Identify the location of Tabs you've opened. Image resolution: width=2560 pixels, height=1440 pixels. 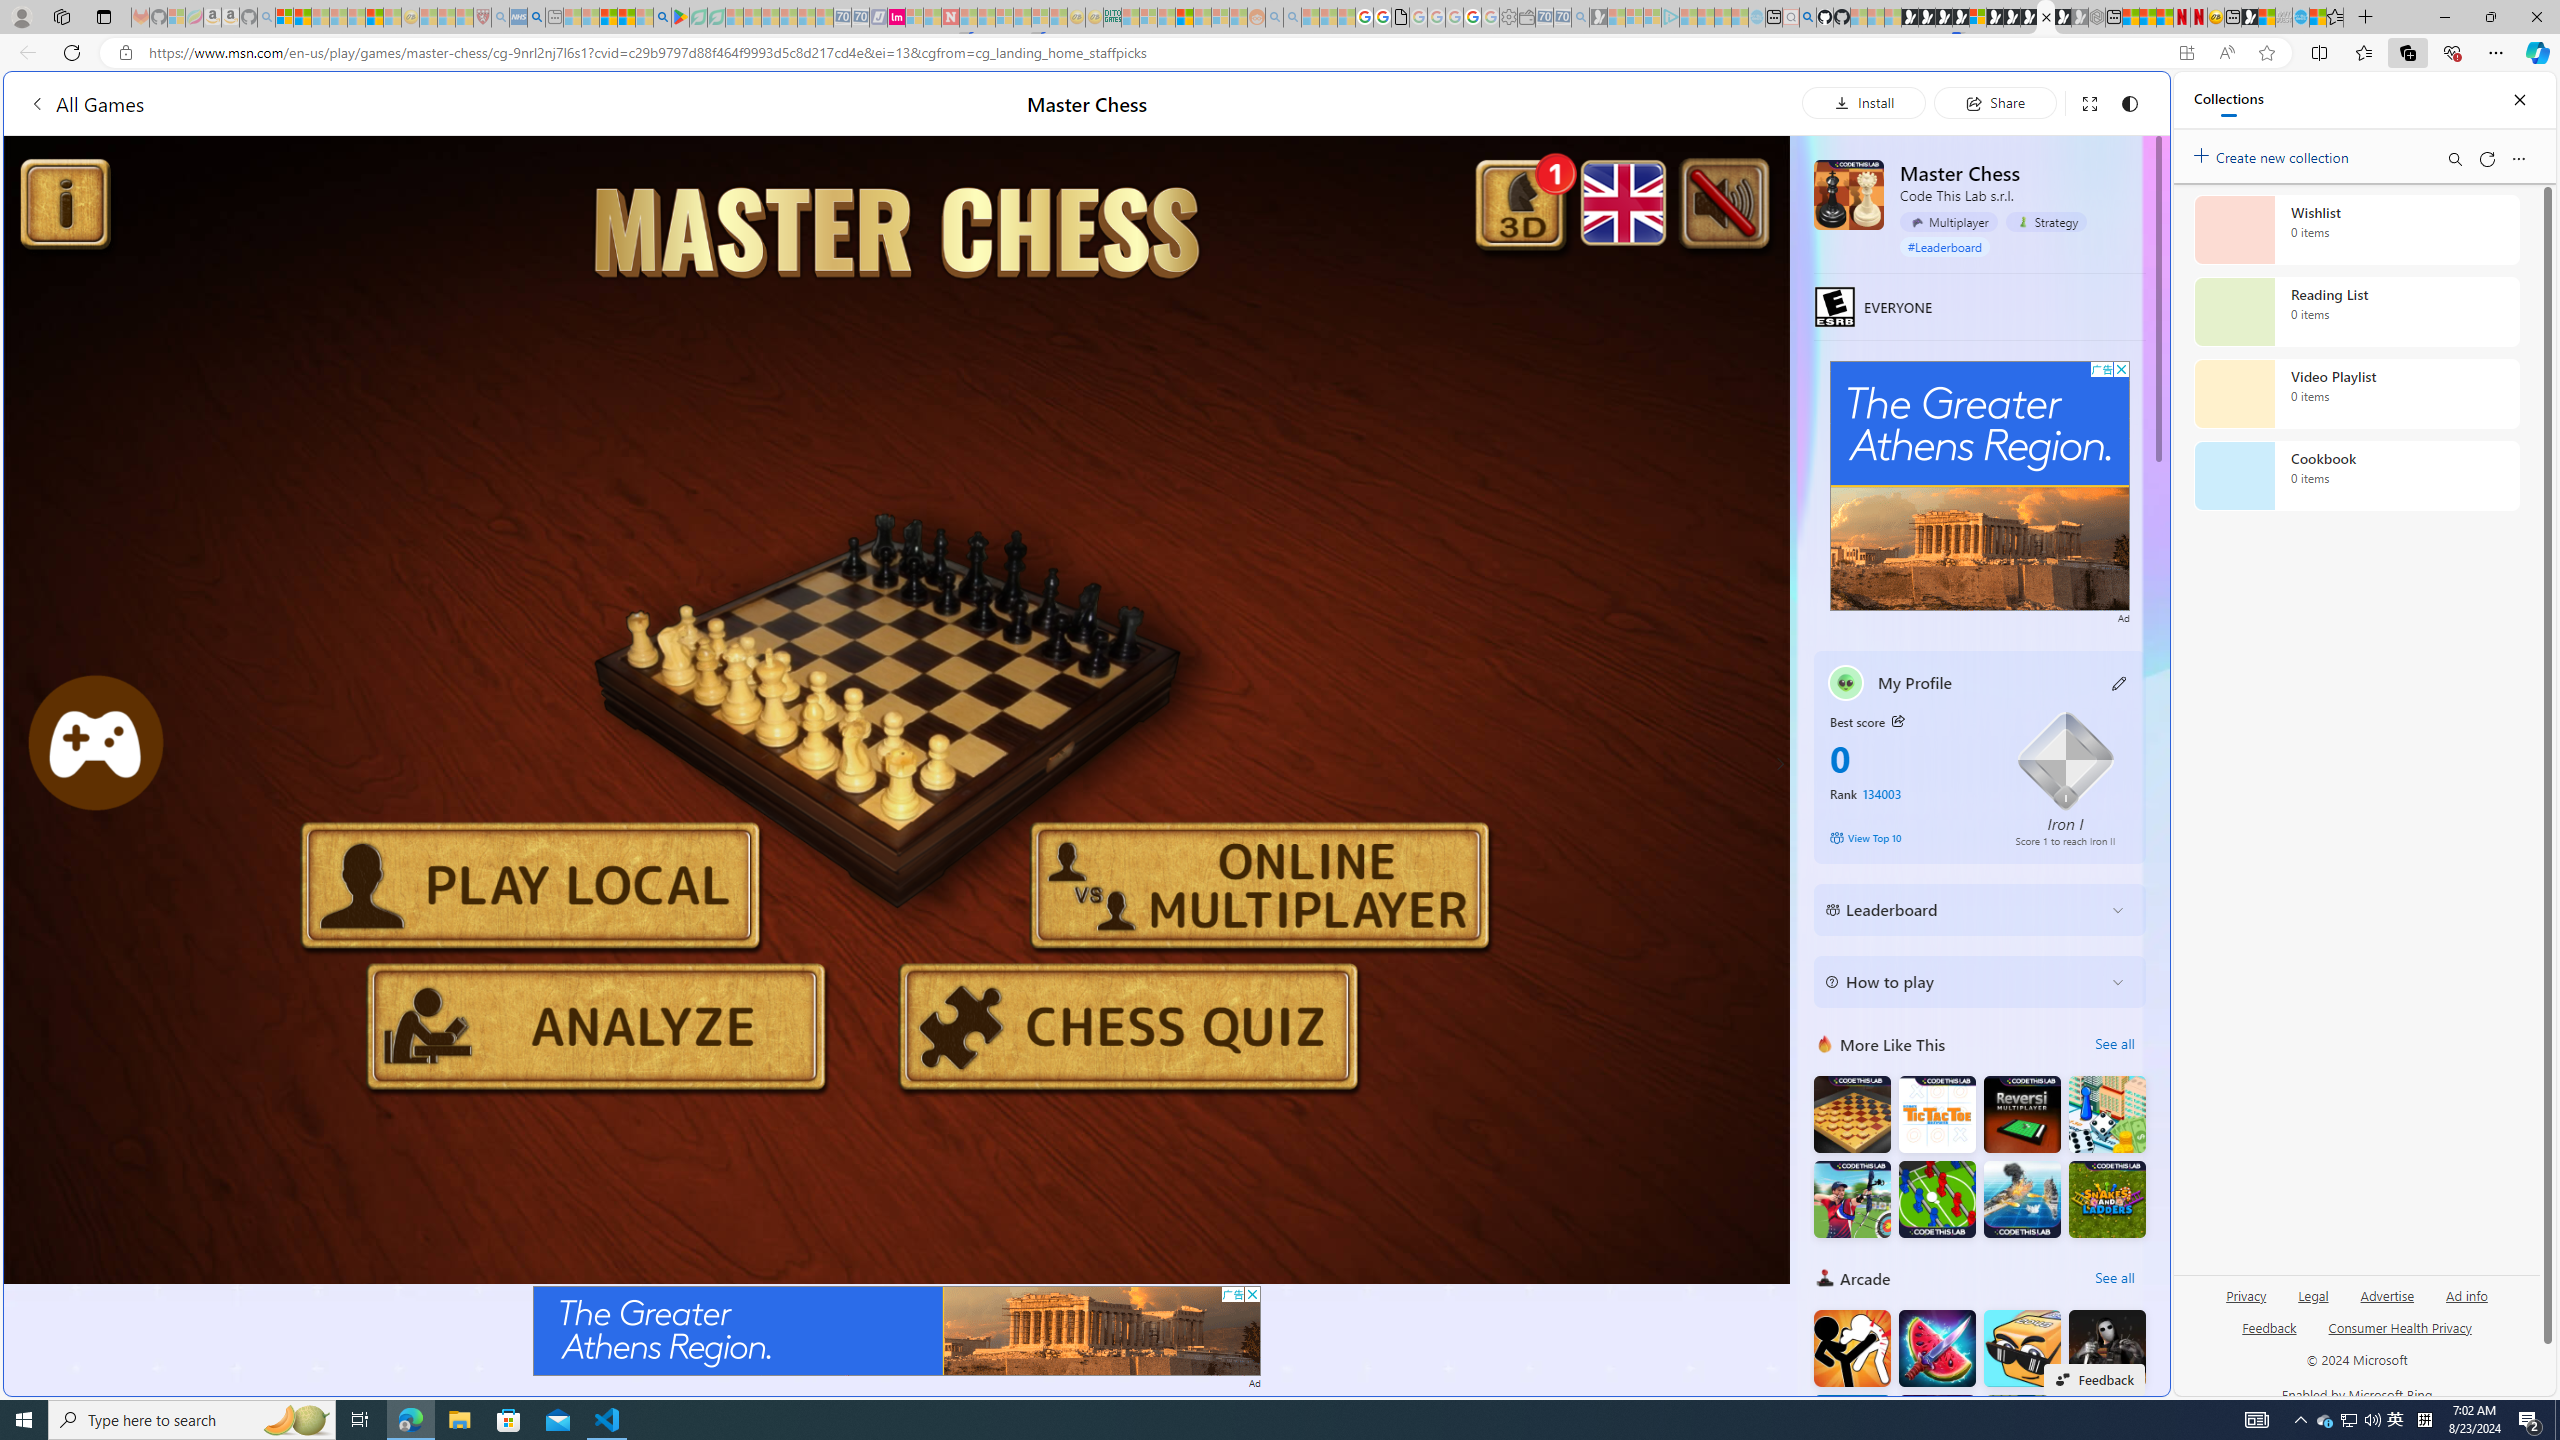
(1558, 266).